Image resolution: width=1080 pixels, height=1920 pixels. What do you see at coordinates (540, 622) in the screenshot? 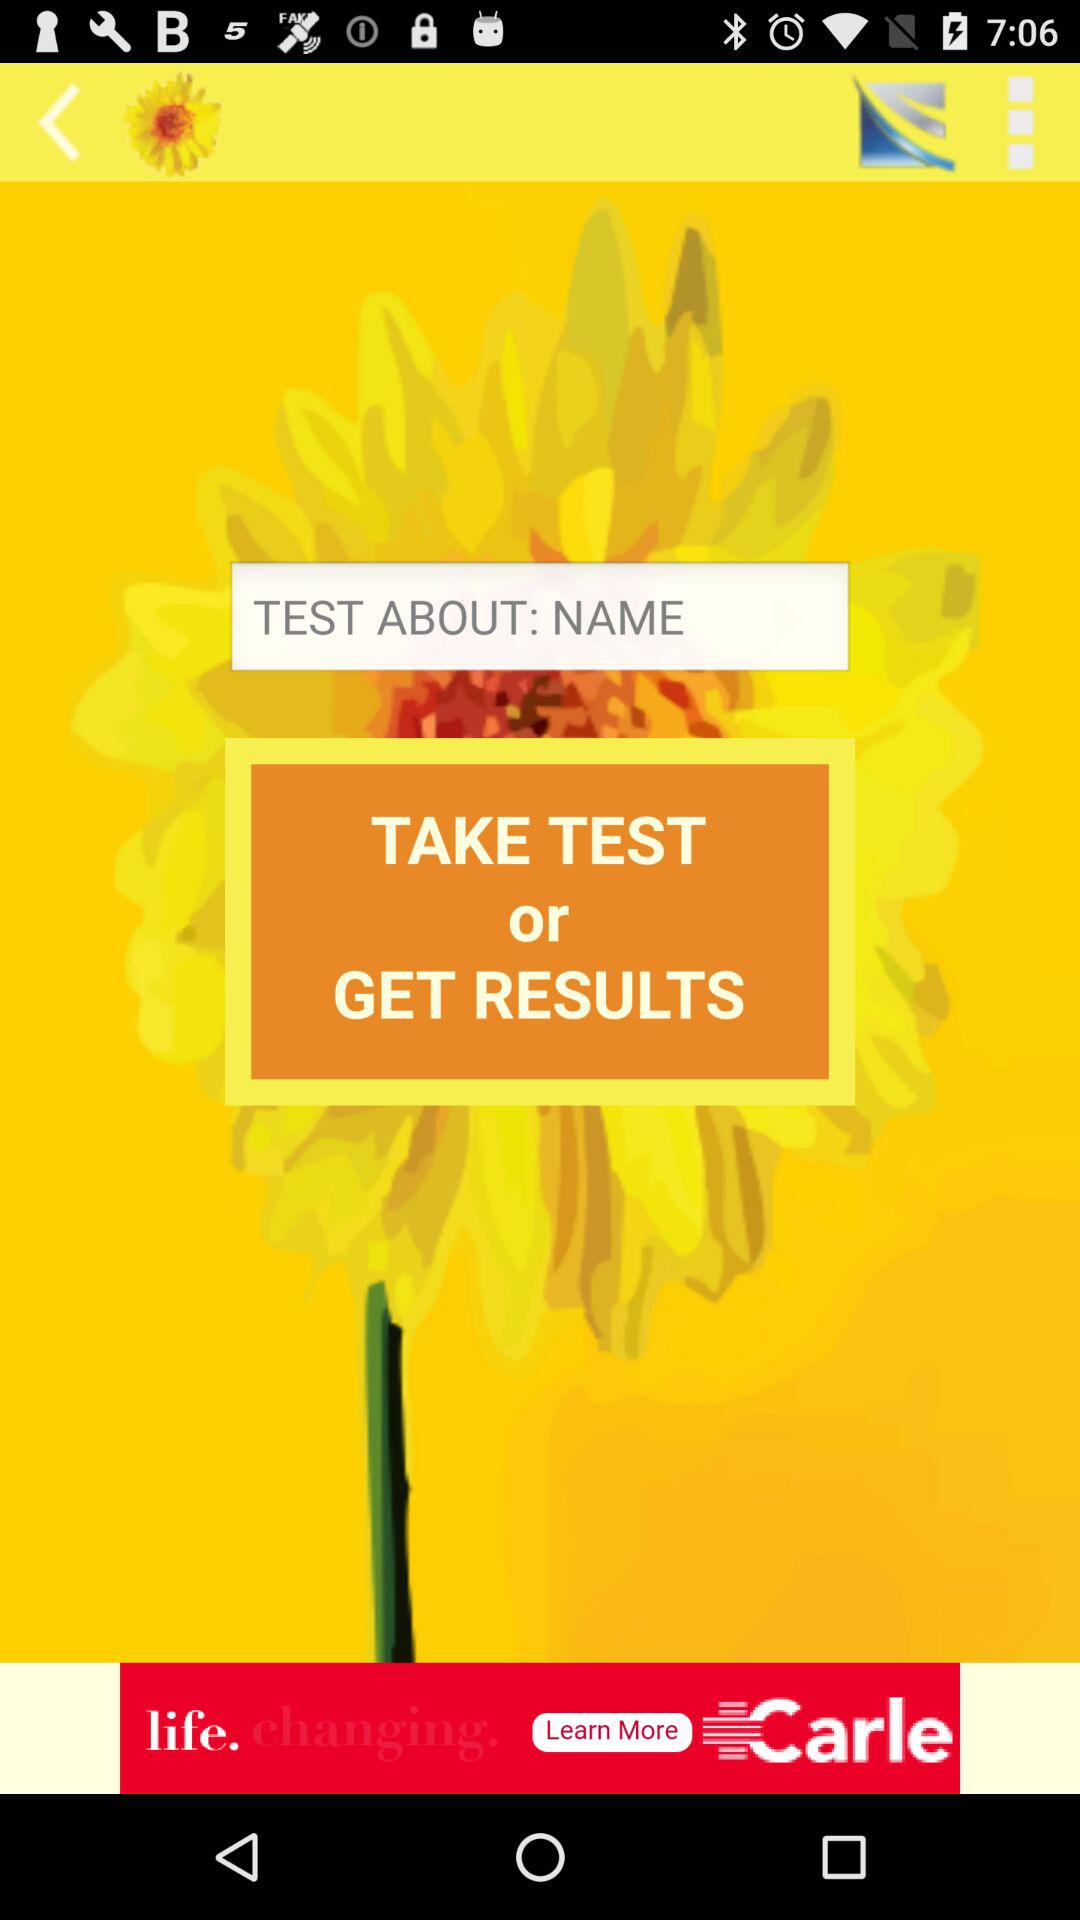
I see `type text box` at bounding box center [540, 622].